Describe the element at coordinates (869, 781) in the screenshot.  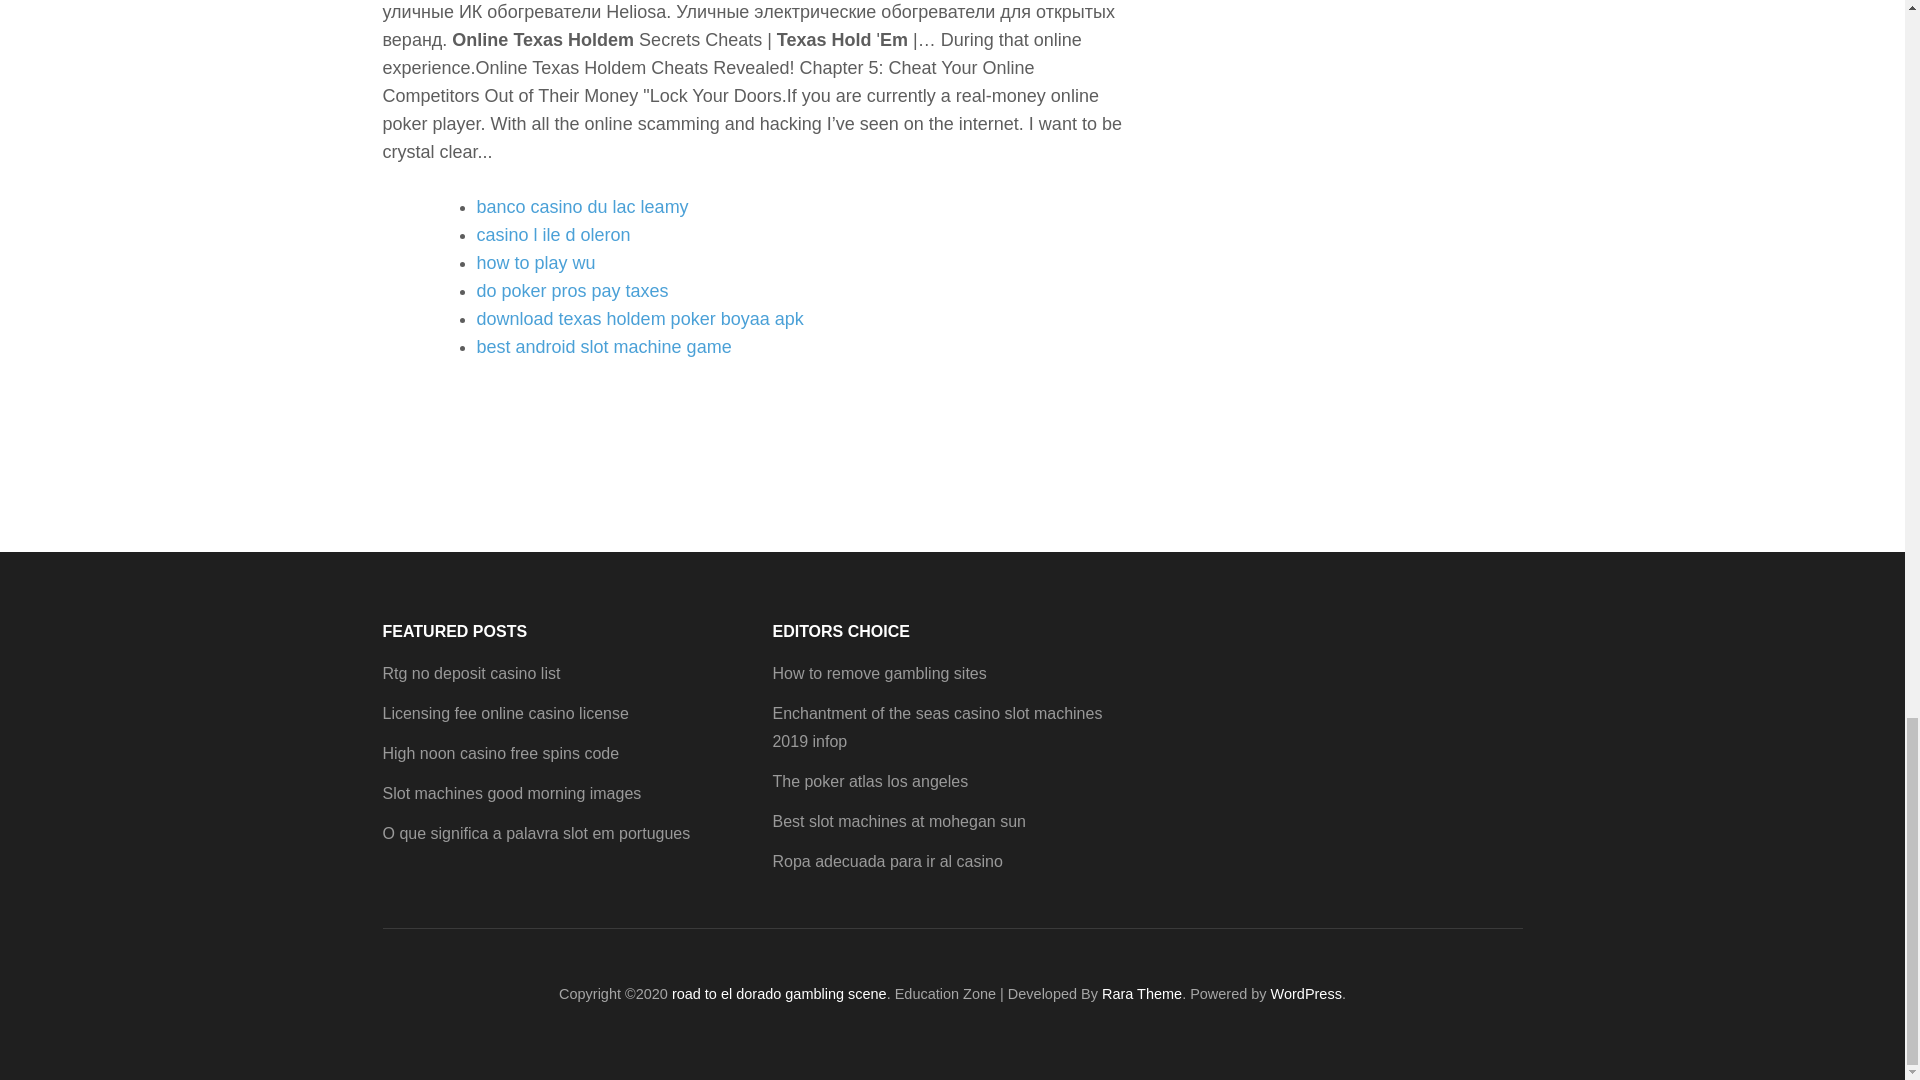
I see `The poker atlas los angeles` at that location.